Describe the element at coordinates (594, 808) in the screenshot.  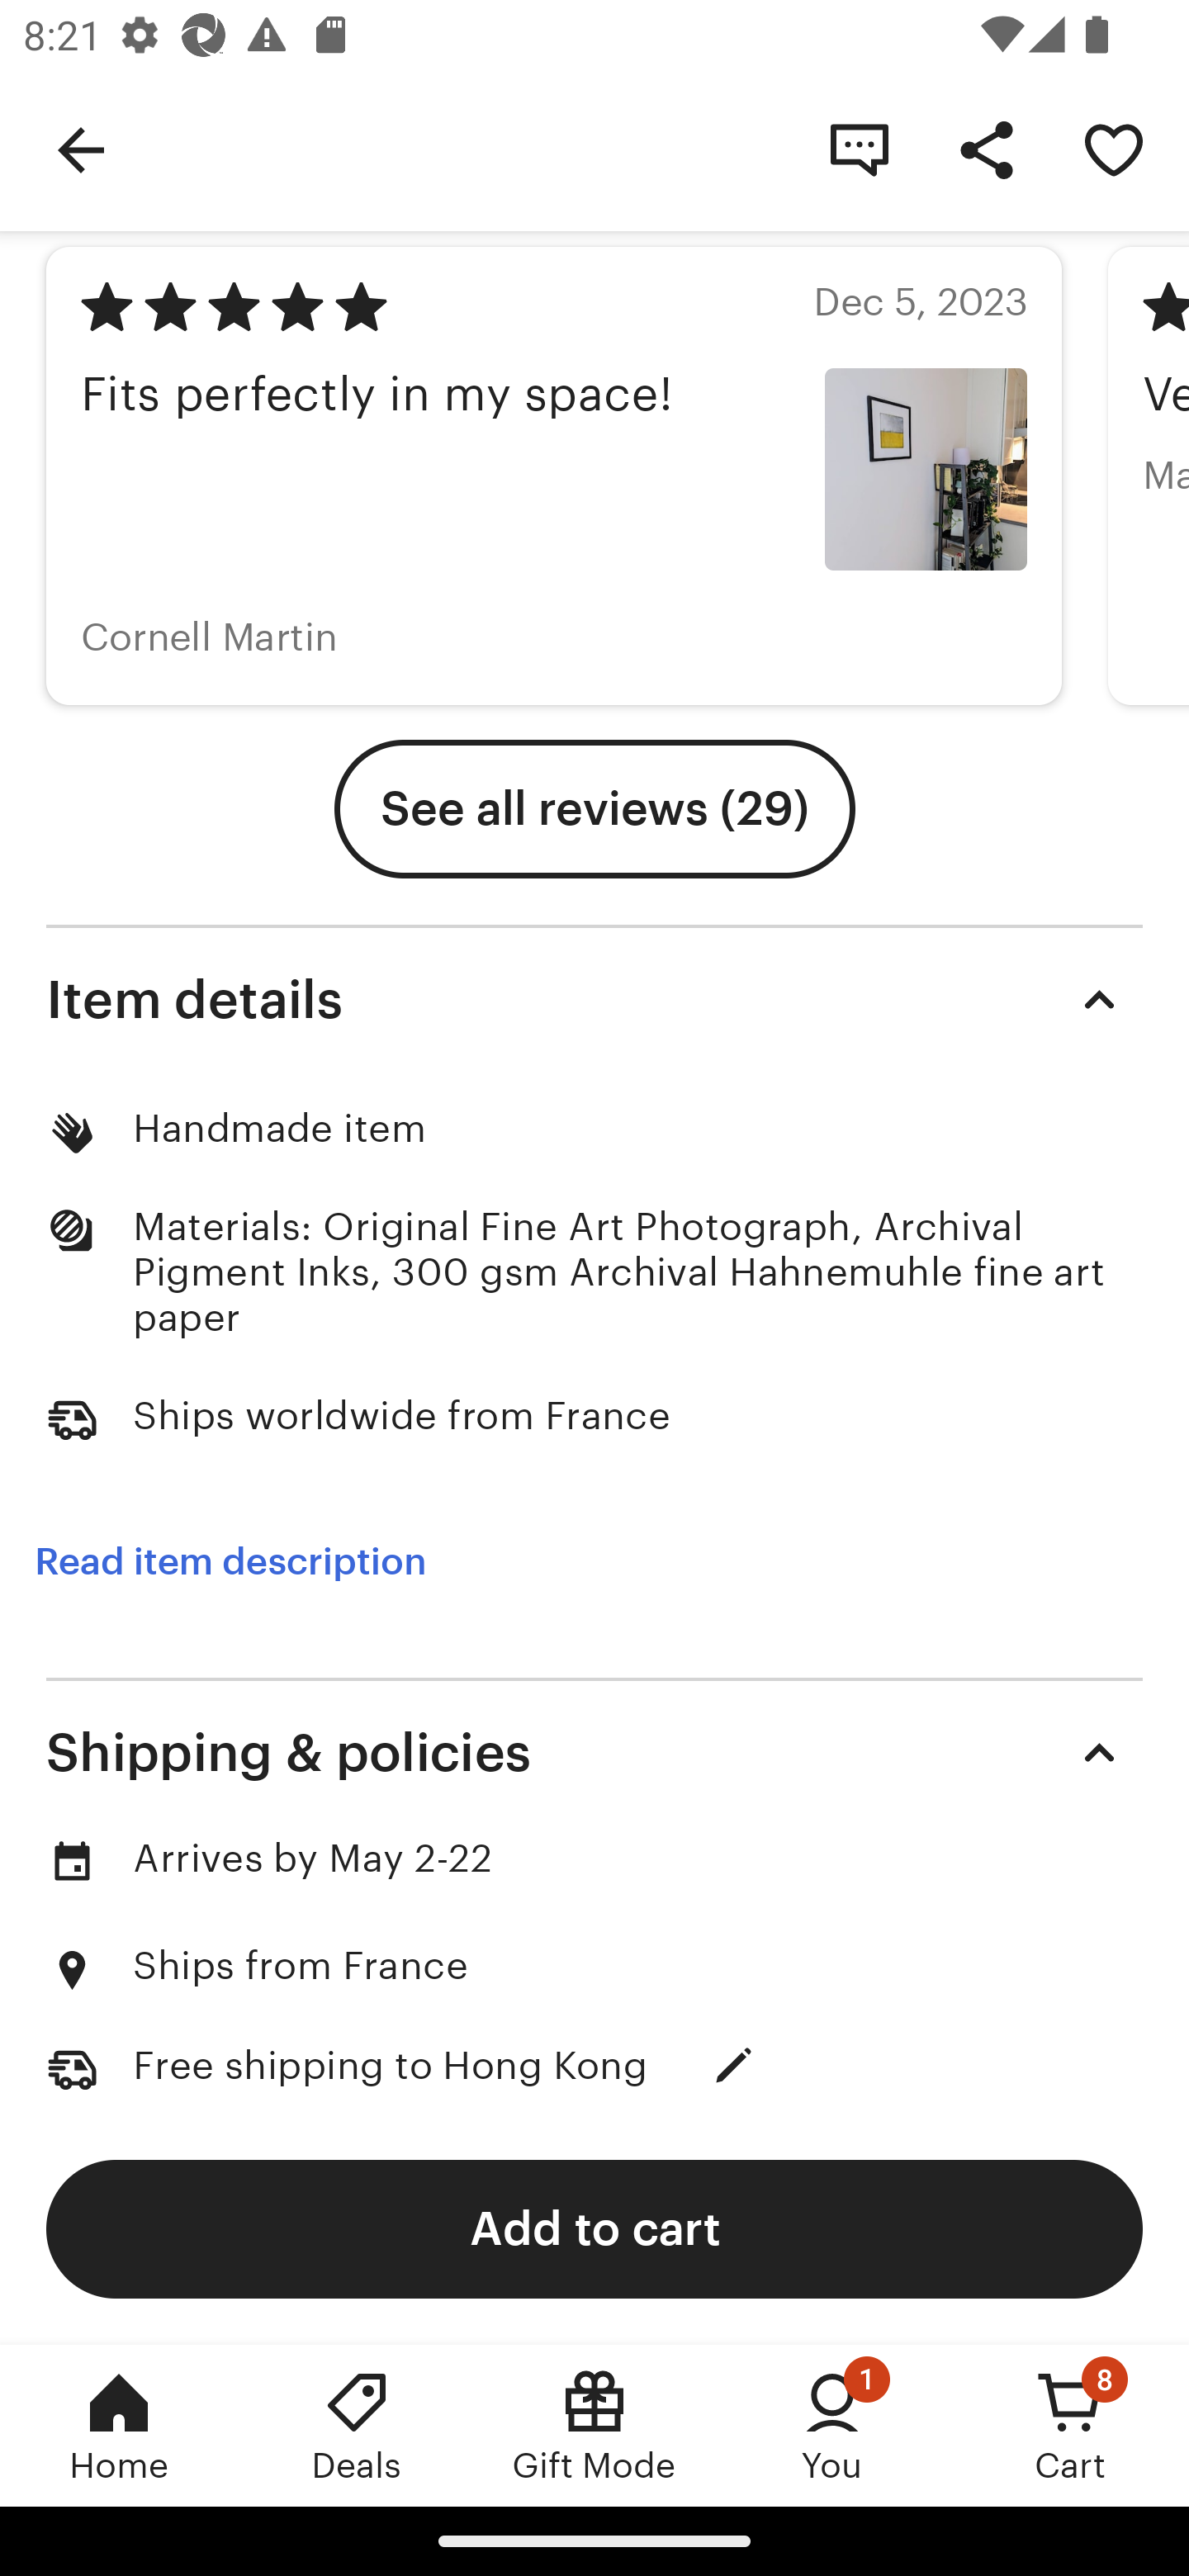
I see `See all reviews (29)` at that location.